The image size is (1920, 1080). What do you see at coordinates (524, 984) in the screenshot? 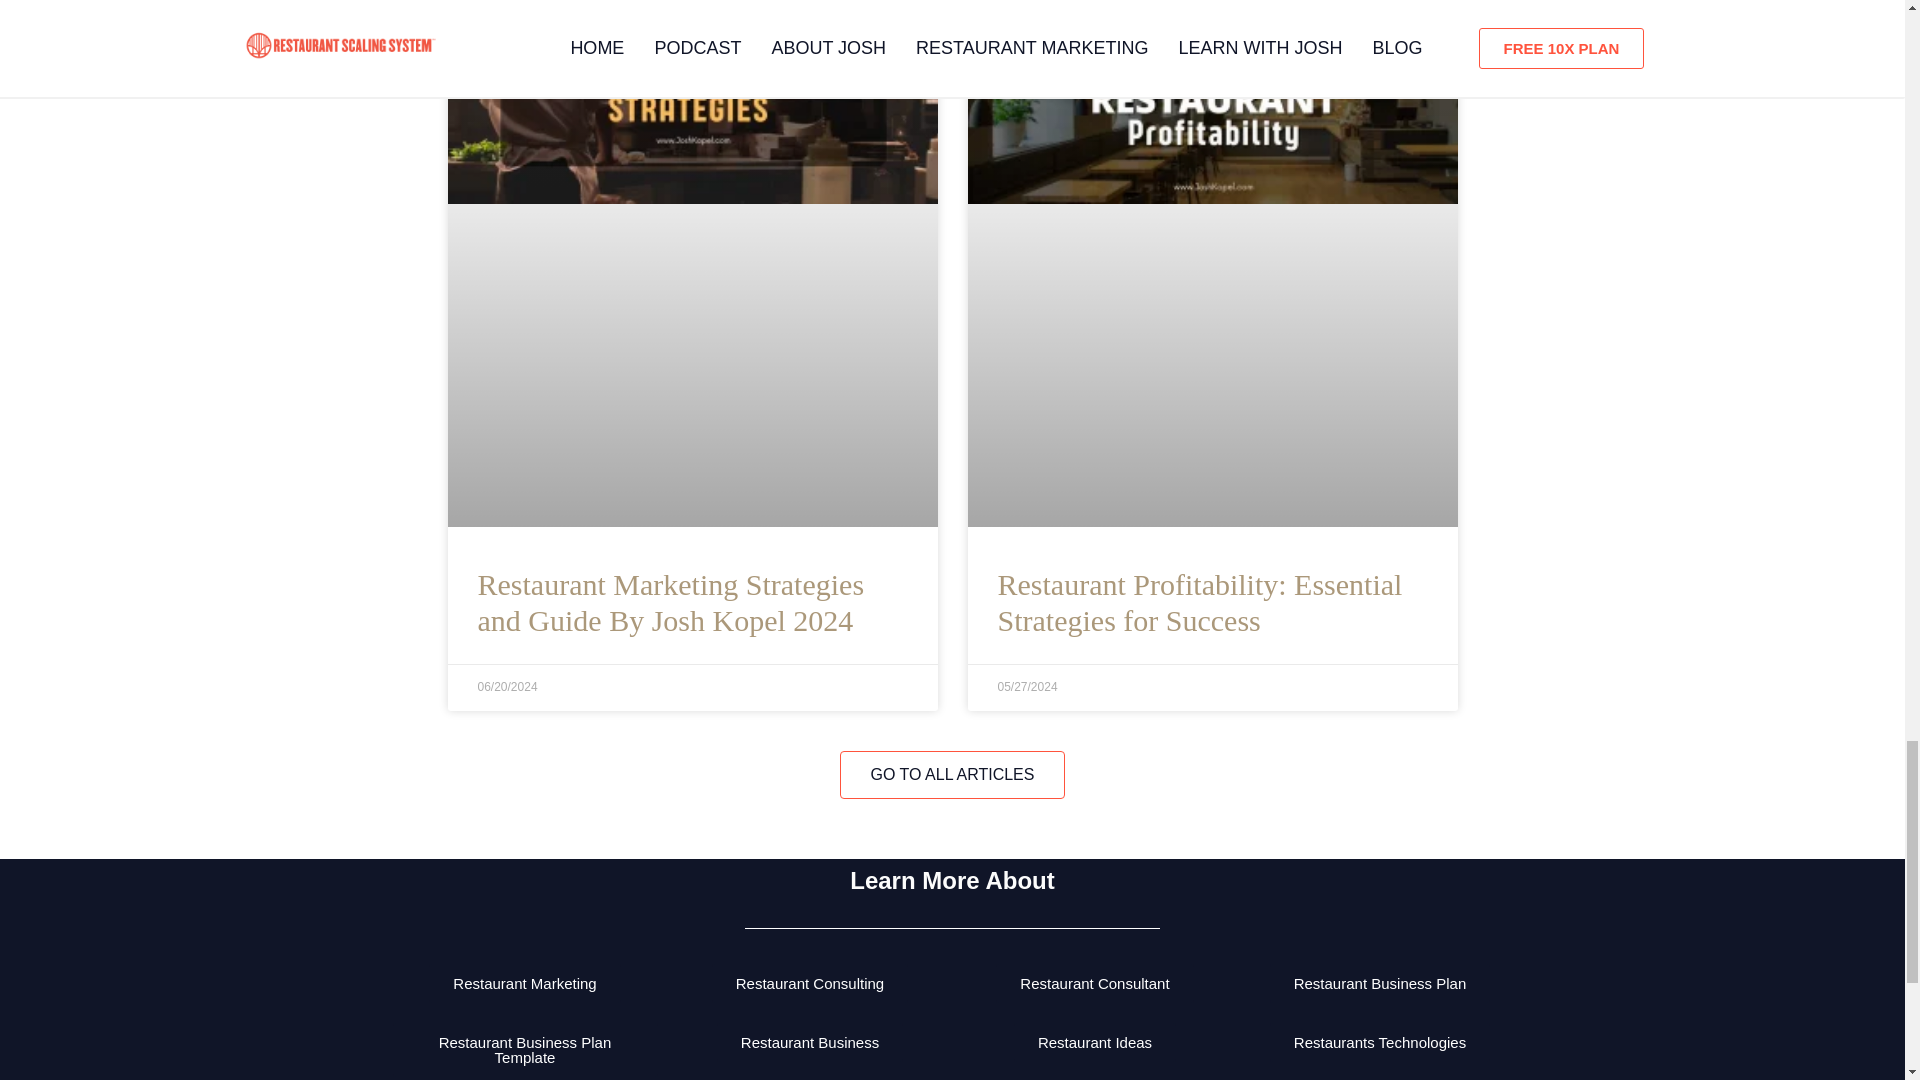
I see `Restaurant Marketing` at bounding box center [524, 984].